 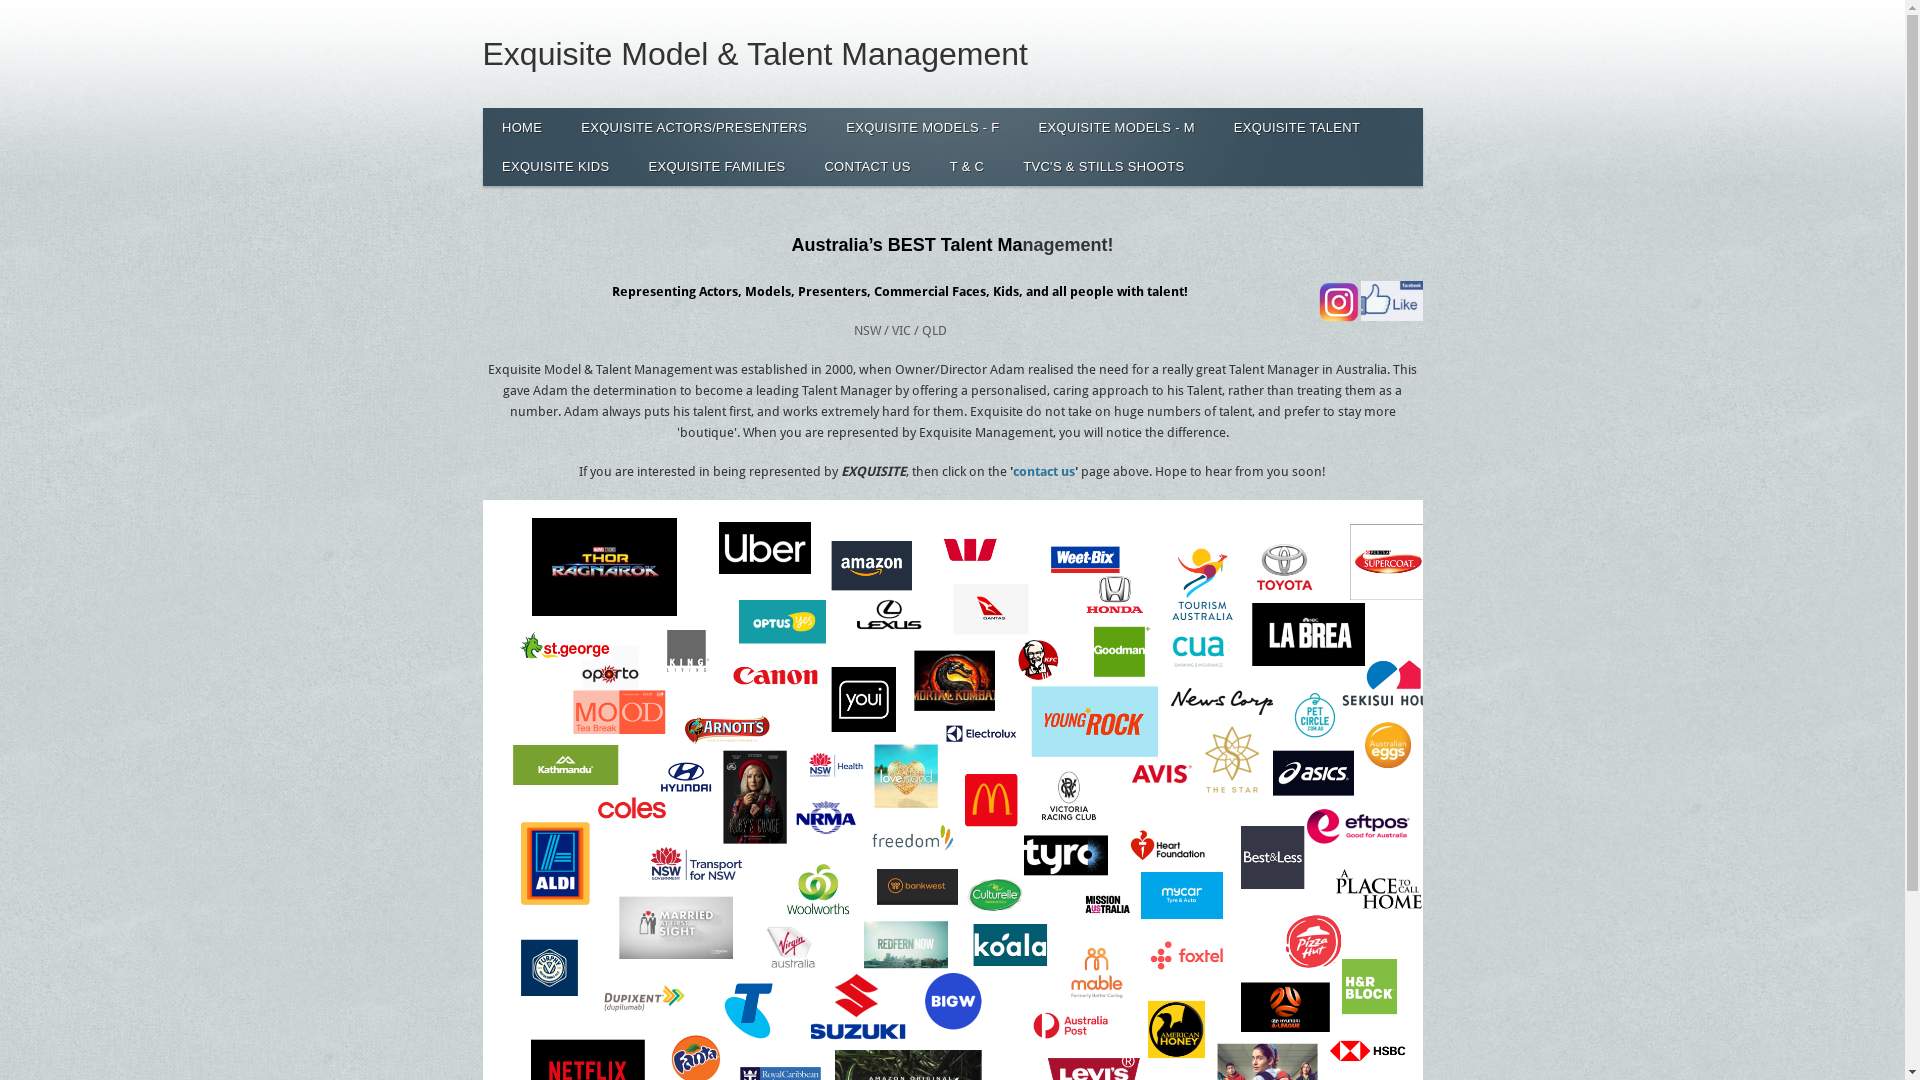 I want to click on HOME, so click(x=522, y=128).